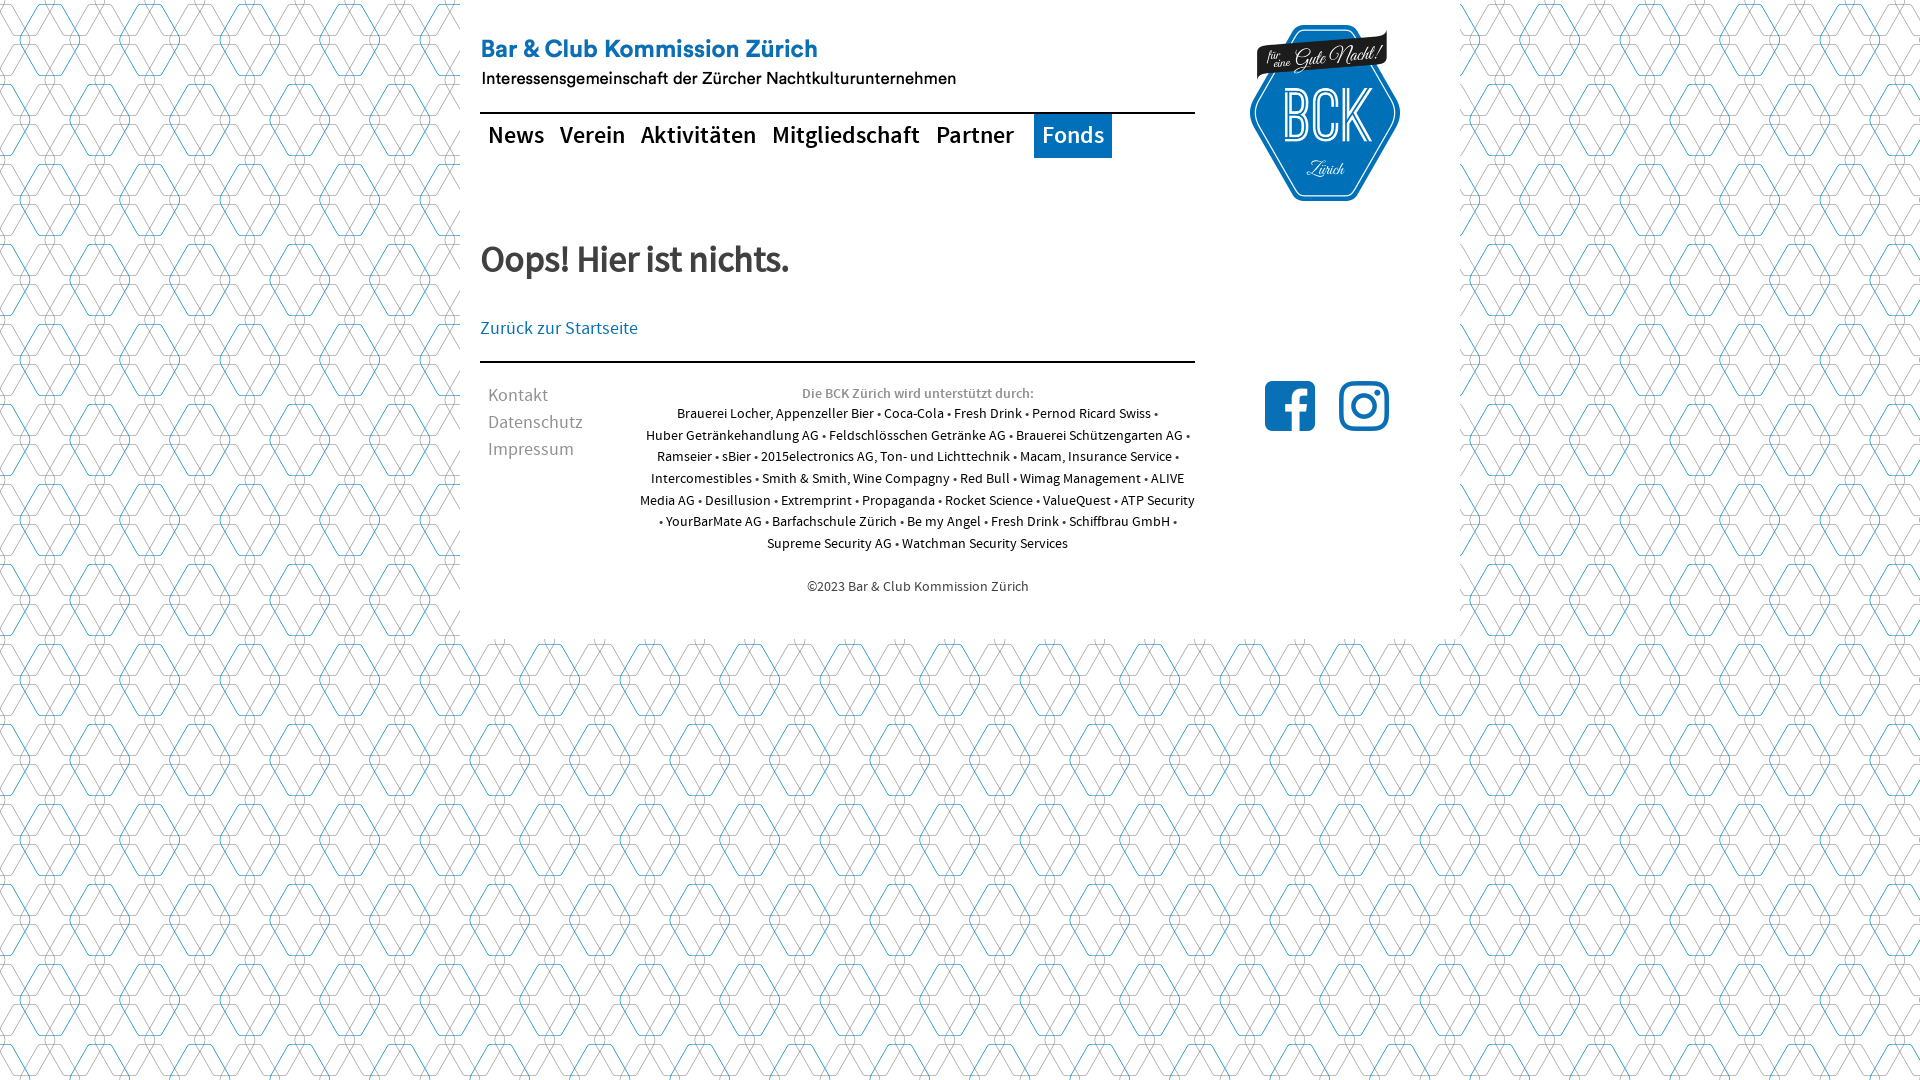 The width and height of the screenshot is (1920, 1080). What do you see at coordinates (714, 522) in the screenshot?
I see `YourBarMate AG` at bounding box center [714, 522].